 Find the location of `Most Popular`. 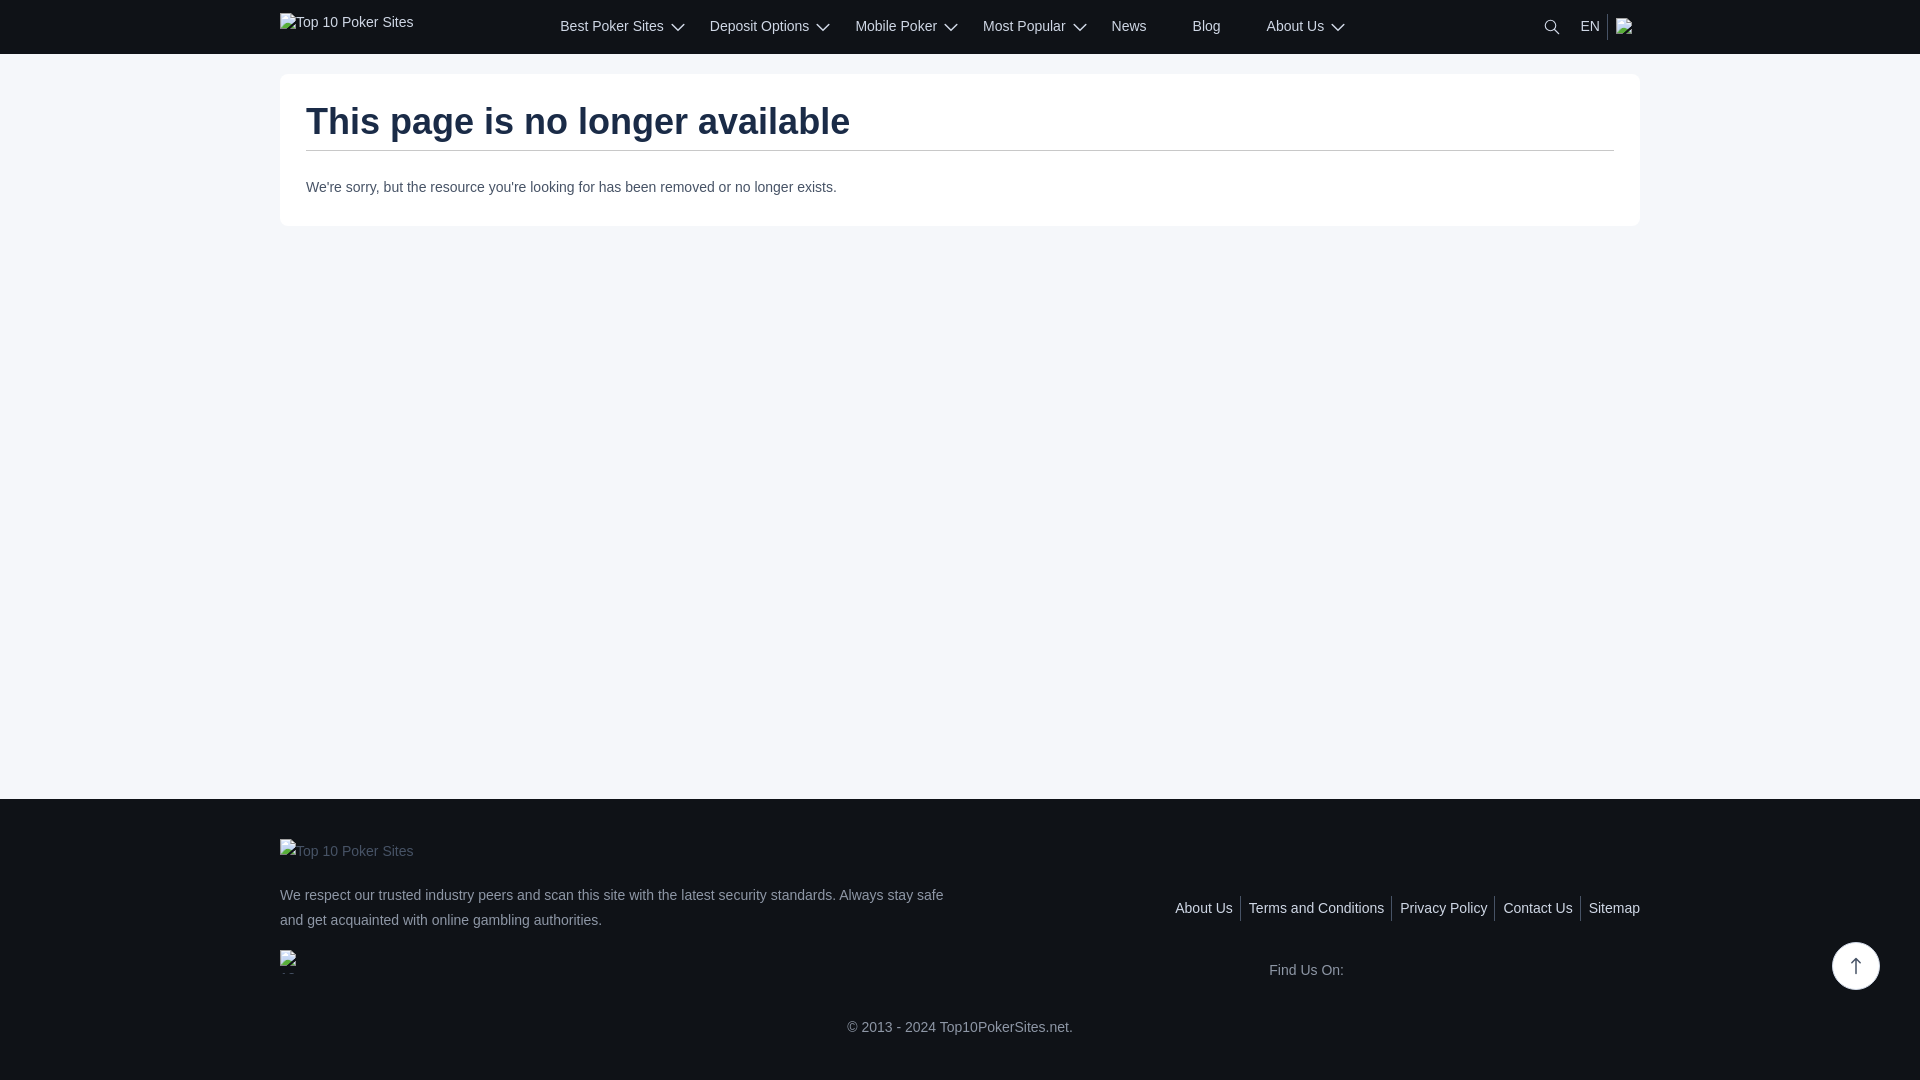

Most Popular is located at coordinates (1024, 26).